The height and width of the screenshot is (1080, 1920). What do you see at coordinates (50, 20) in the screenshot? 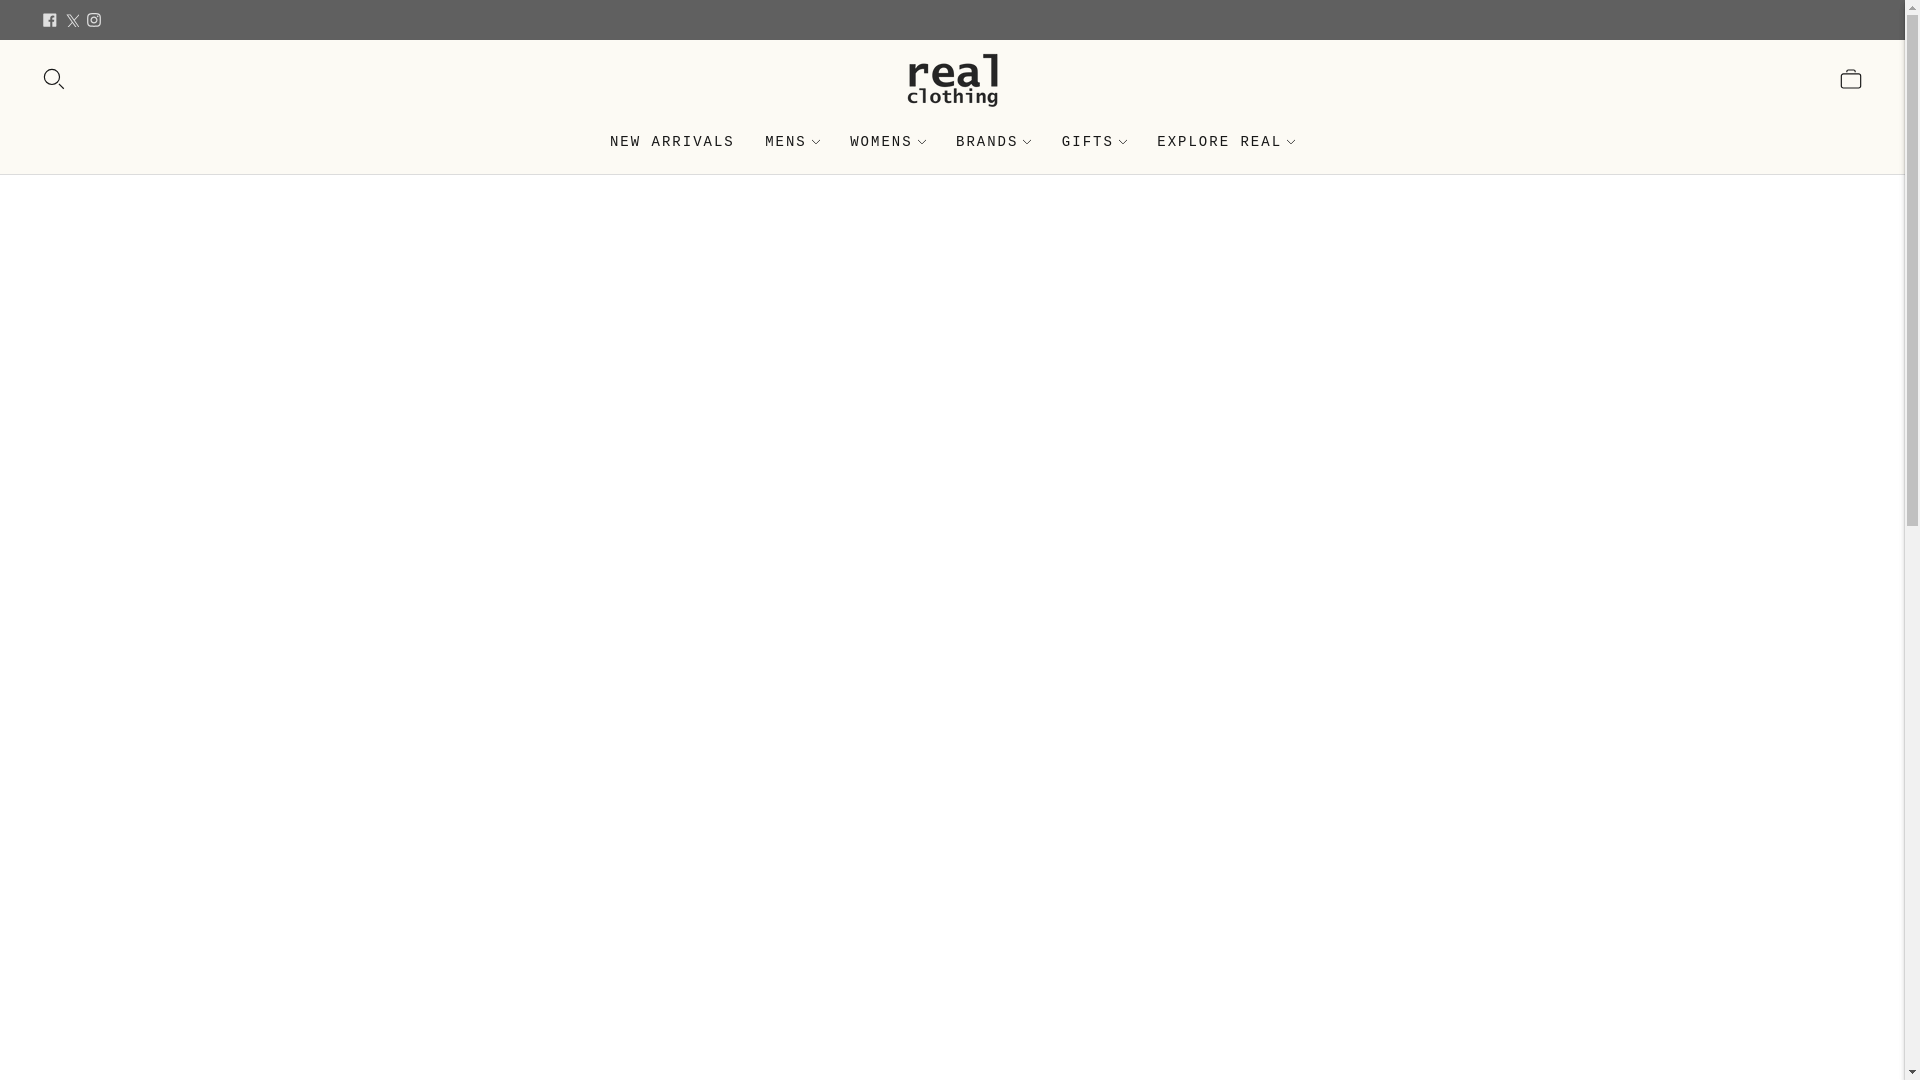
I see `Real Clothing Southwell on Facebook` at bounding box center [50, 20].